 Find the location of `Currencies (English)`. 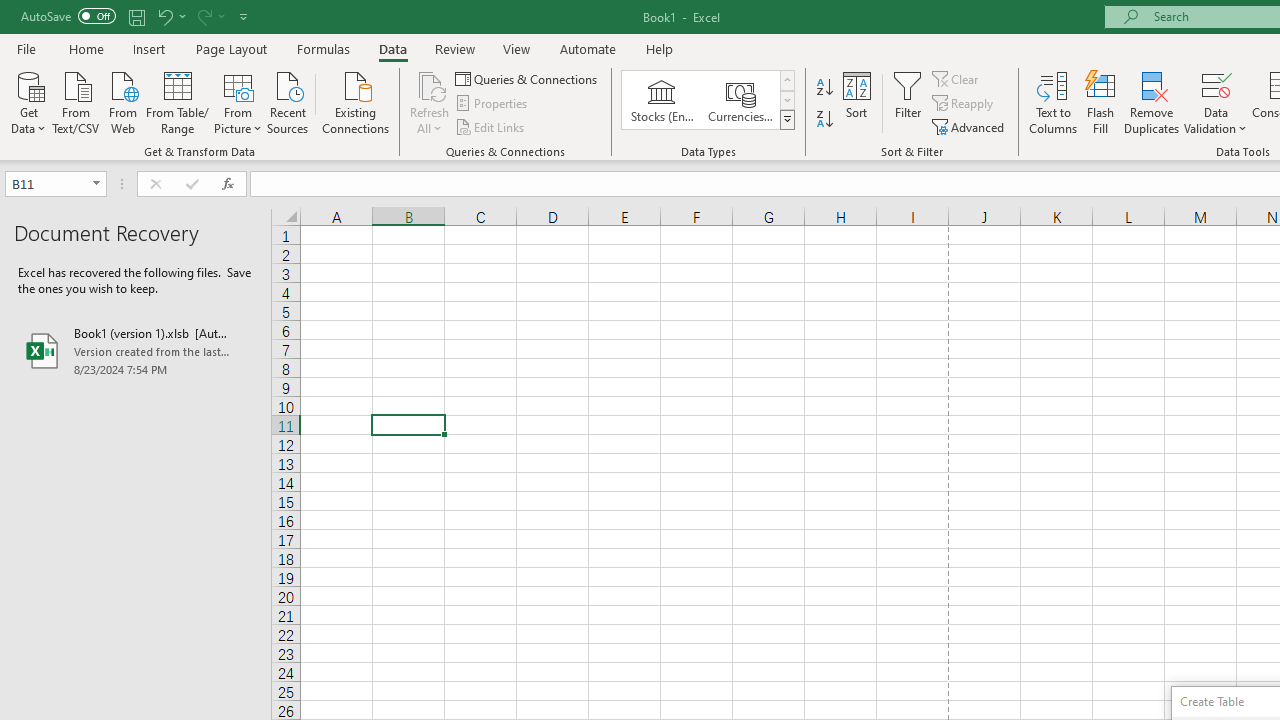

Currencies (English) is located at coordinates (740, 100).